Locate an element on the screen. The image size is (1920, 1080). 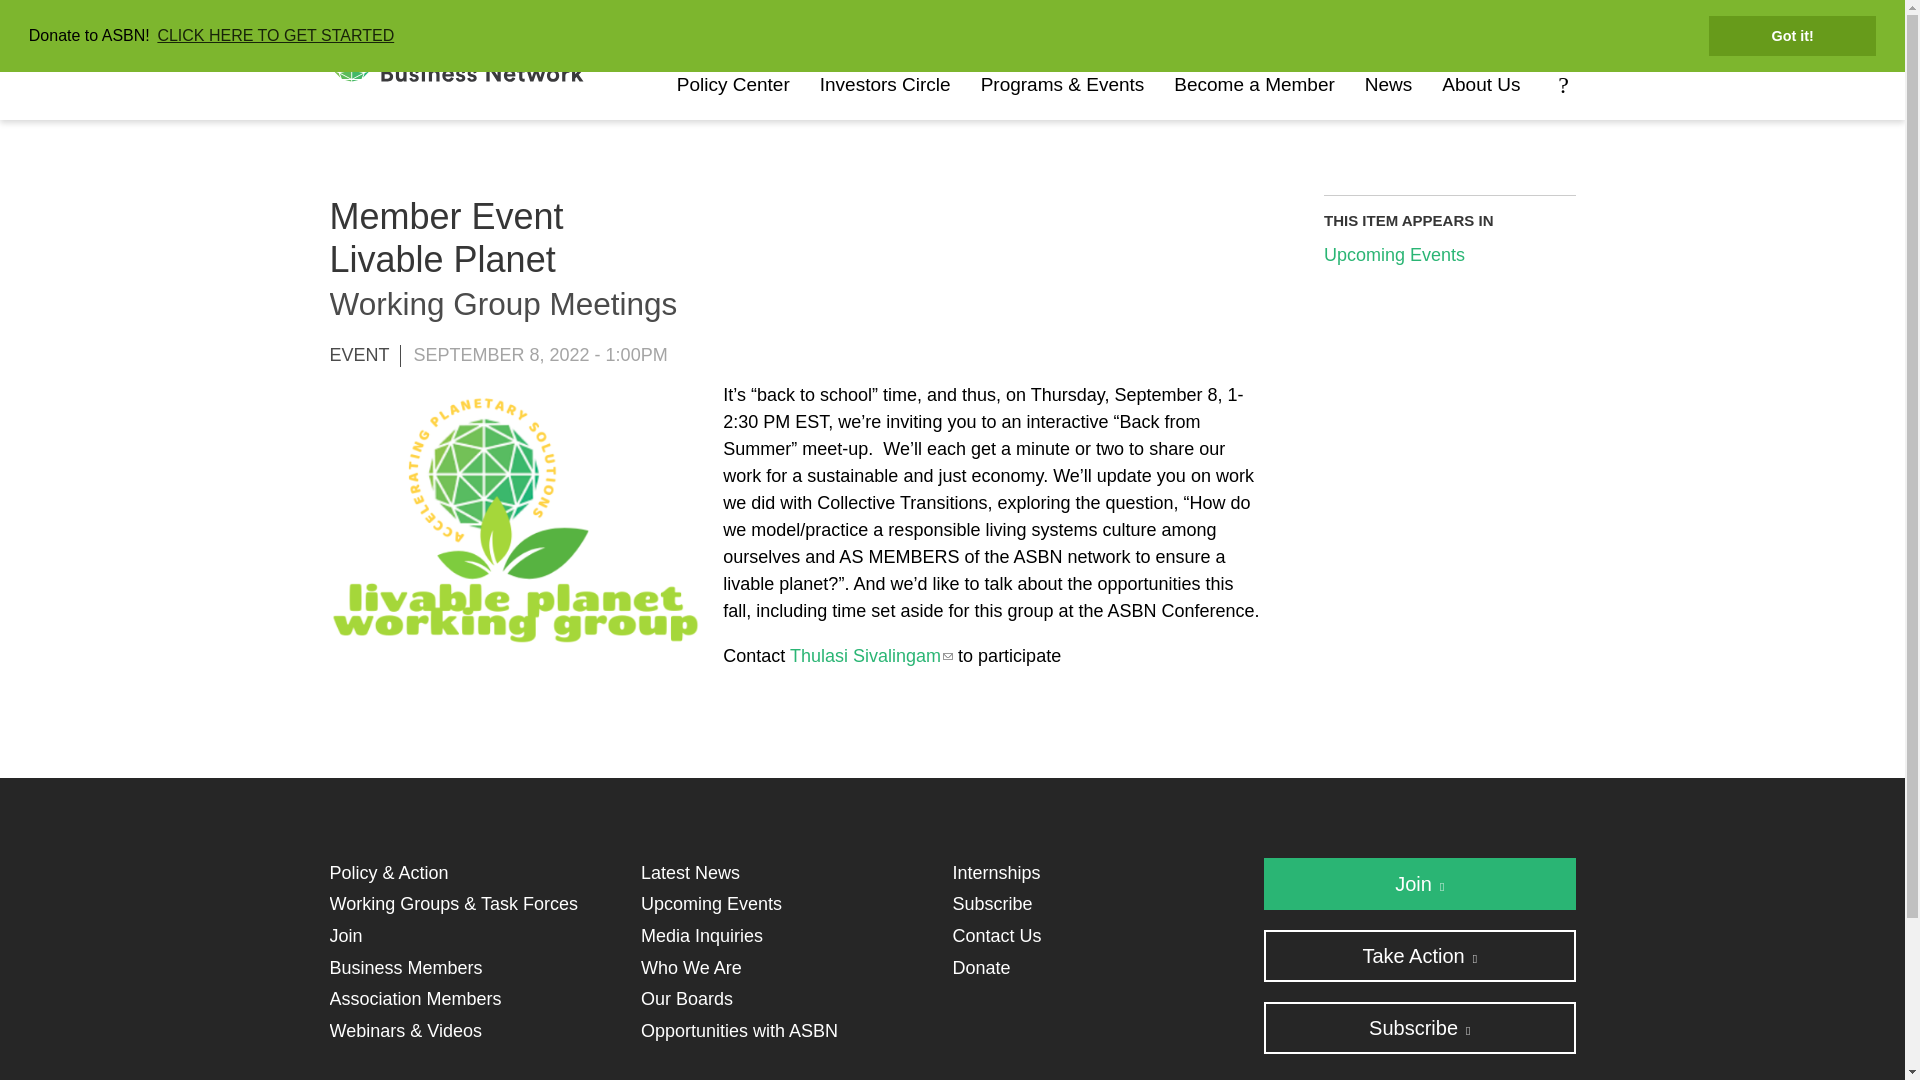
Become a Member is located at coordinates (1254, 84).